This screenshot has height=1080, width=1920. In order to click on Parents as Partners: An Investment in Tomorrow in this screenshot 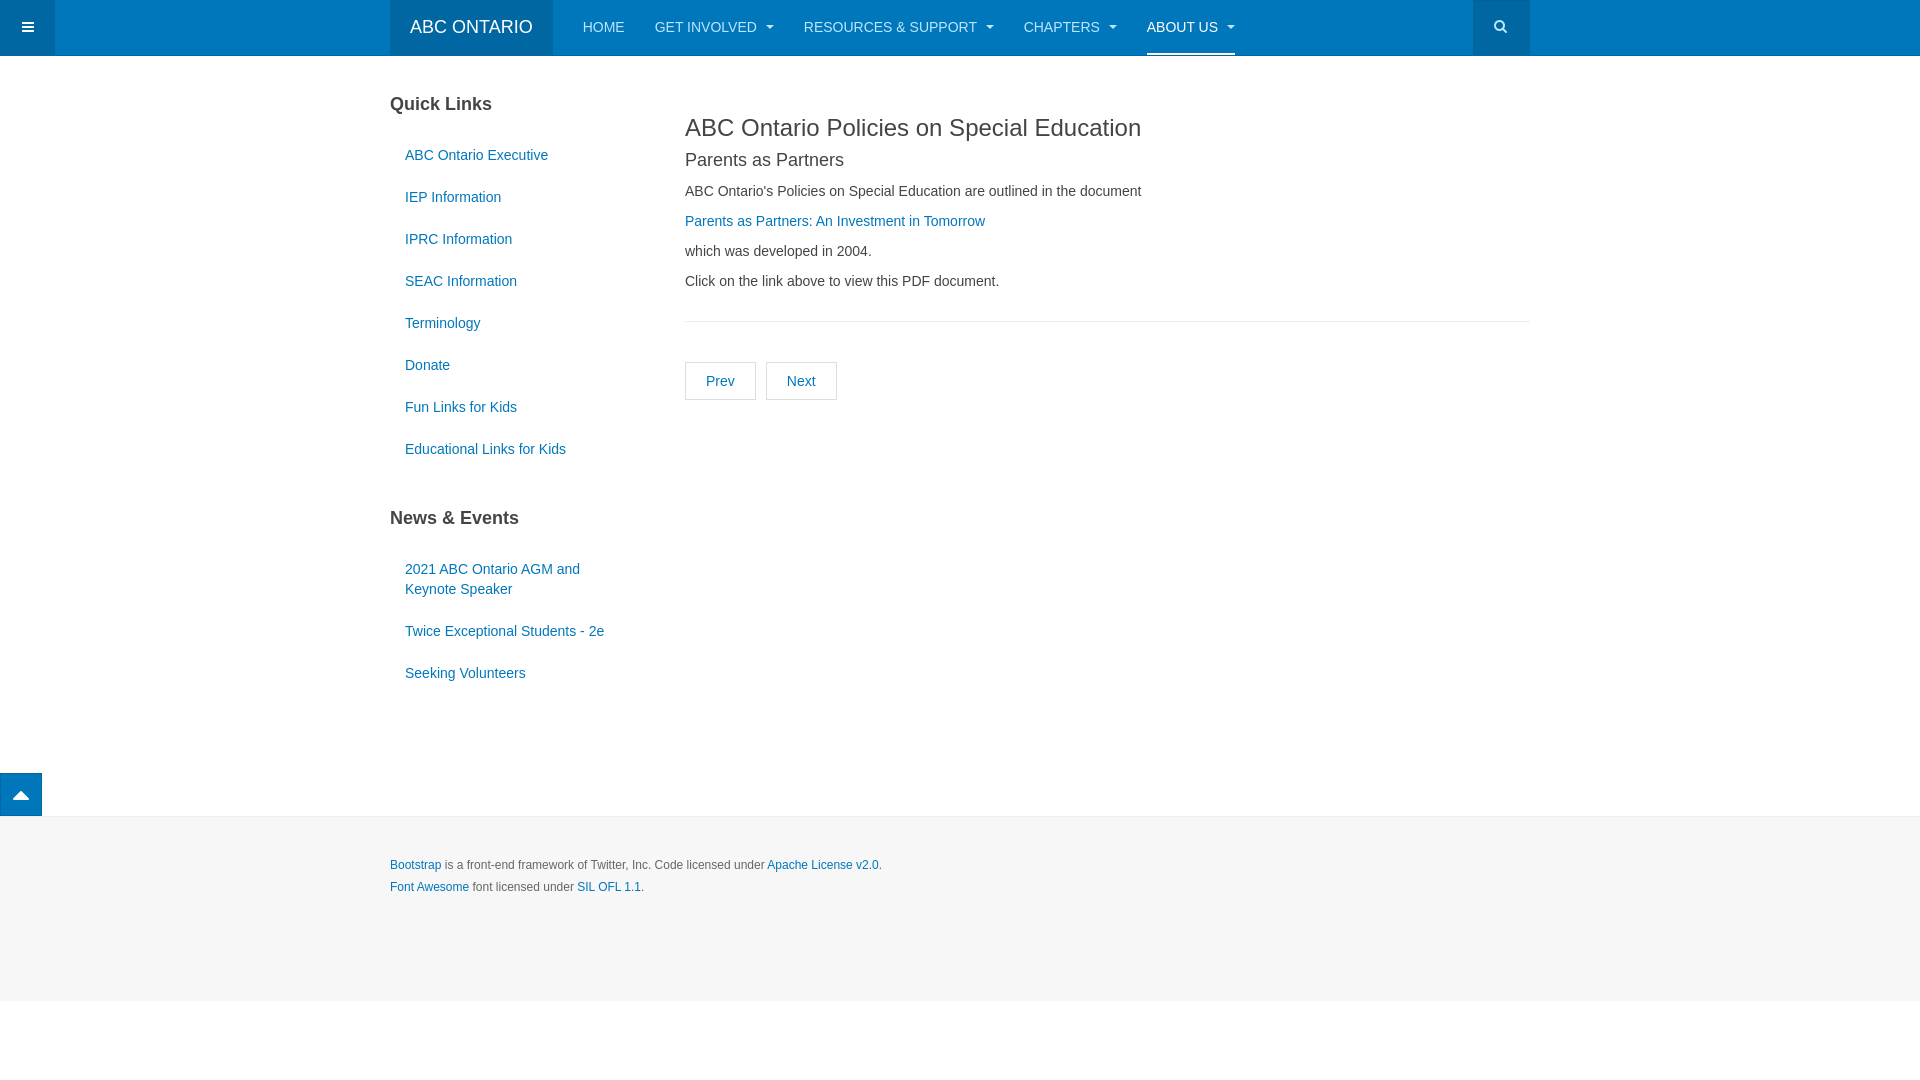, I will do `click(835, 221)`.